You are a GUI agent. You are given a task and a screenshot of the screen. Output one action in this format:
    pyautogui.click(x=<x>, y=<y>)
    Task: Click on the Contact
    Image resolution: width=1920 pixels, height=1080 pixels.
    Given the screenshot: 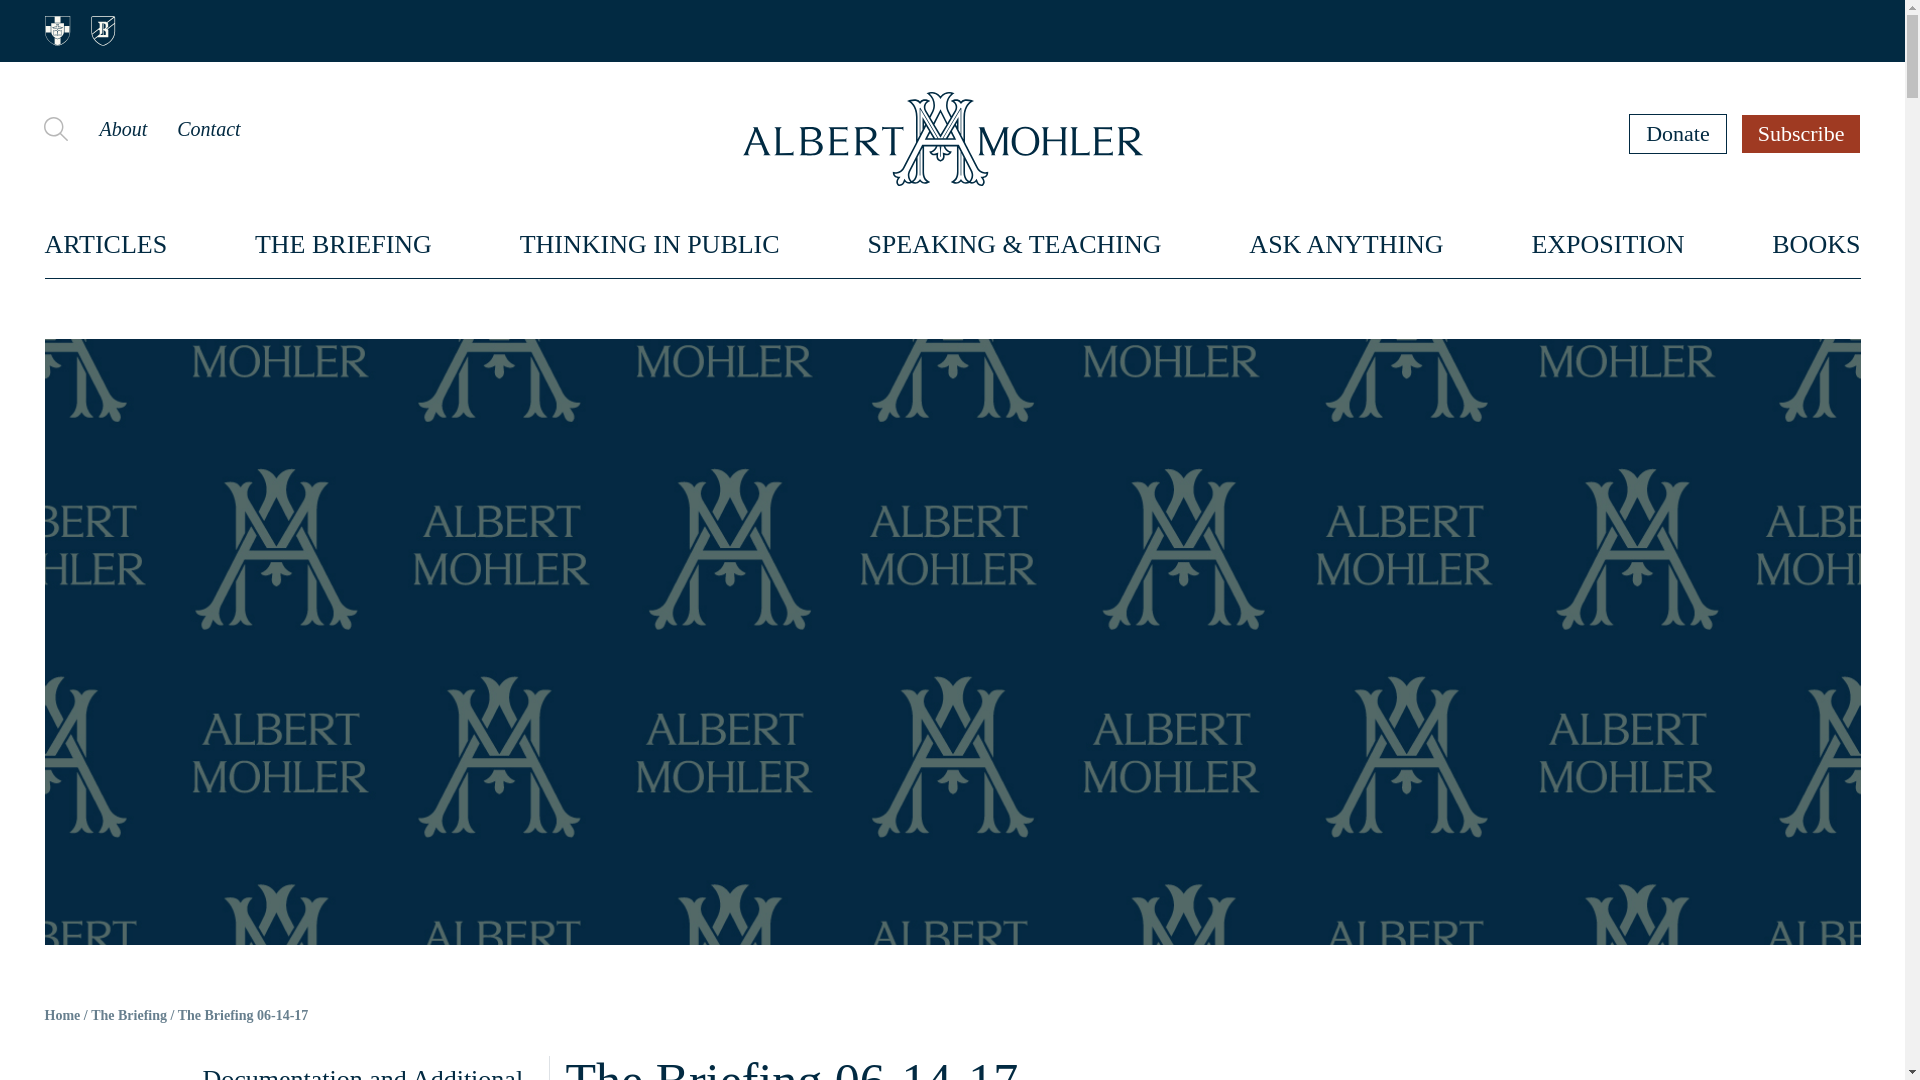 What is the action you would take?
    pyautogui.click(x=208, y=128)
    